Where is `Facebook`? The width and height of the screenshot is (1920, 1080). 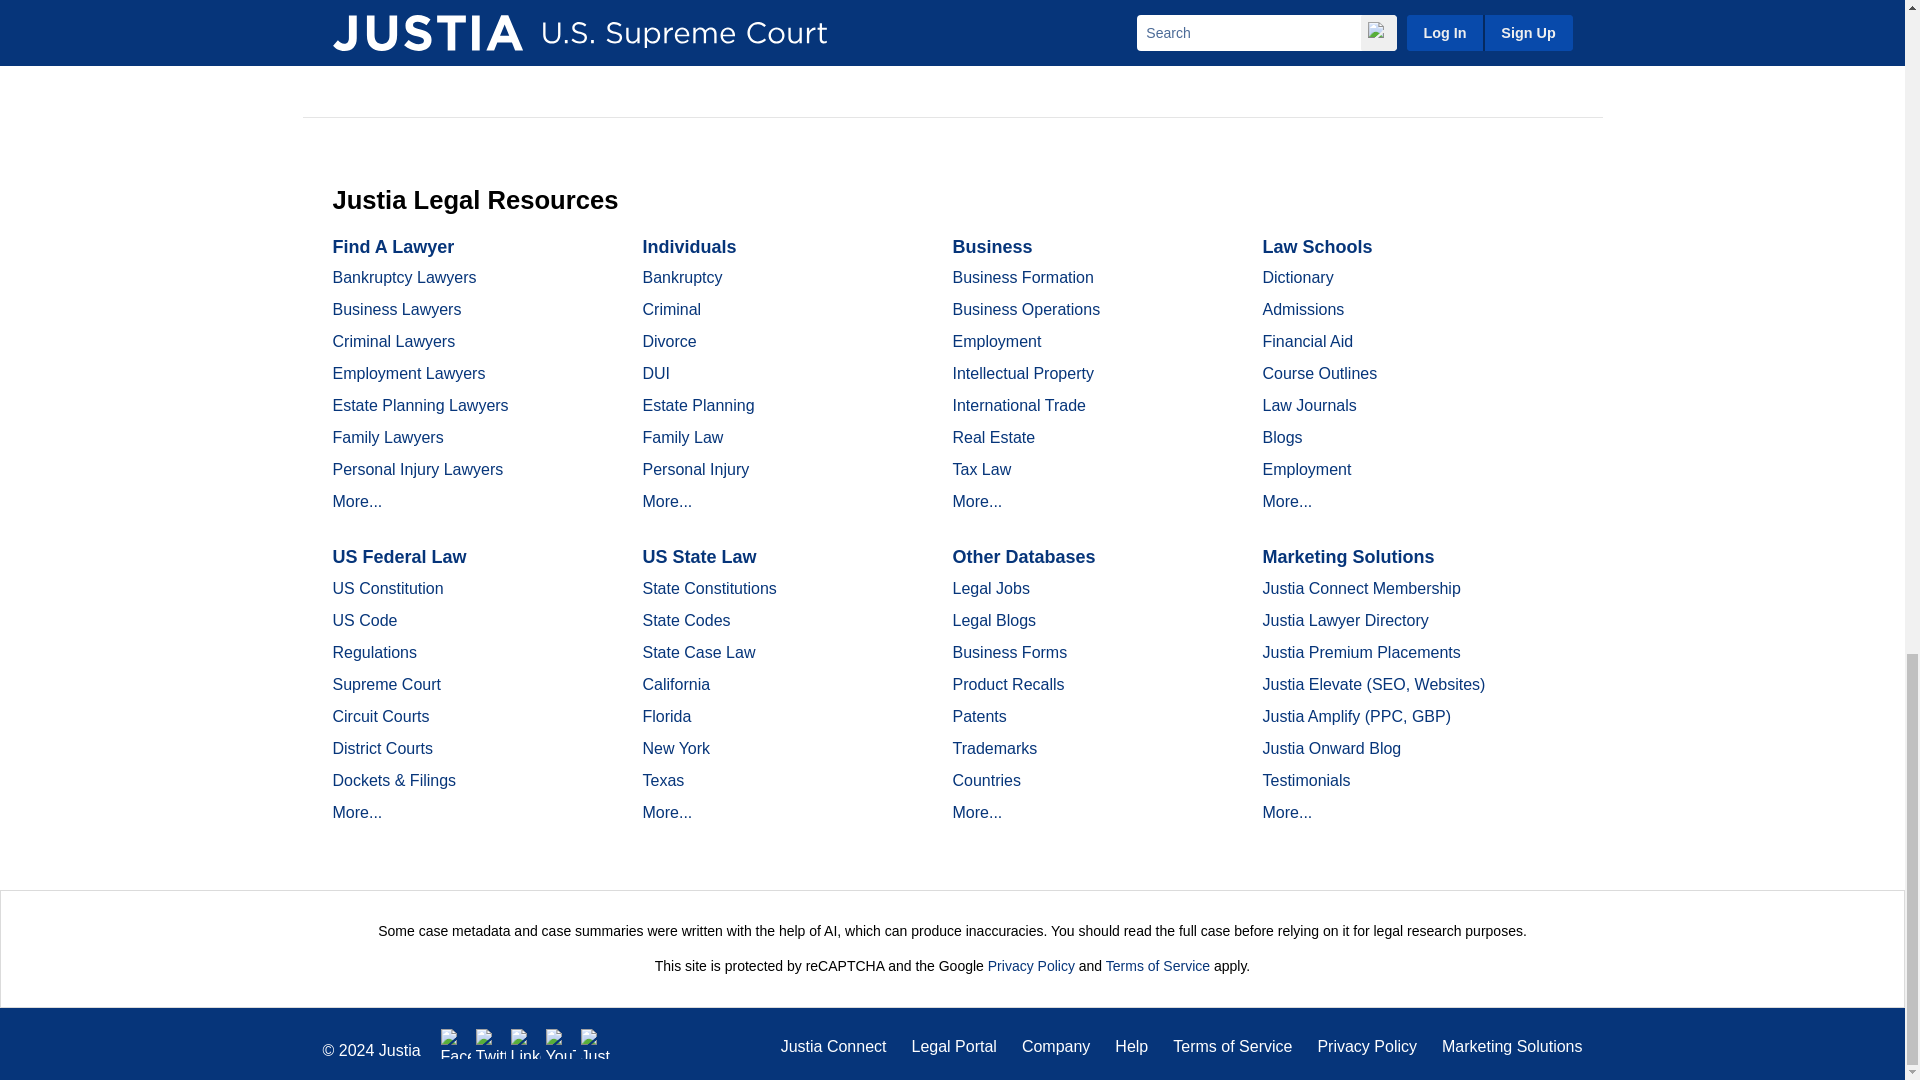
Facebook is located at coordinates (456, 1043).